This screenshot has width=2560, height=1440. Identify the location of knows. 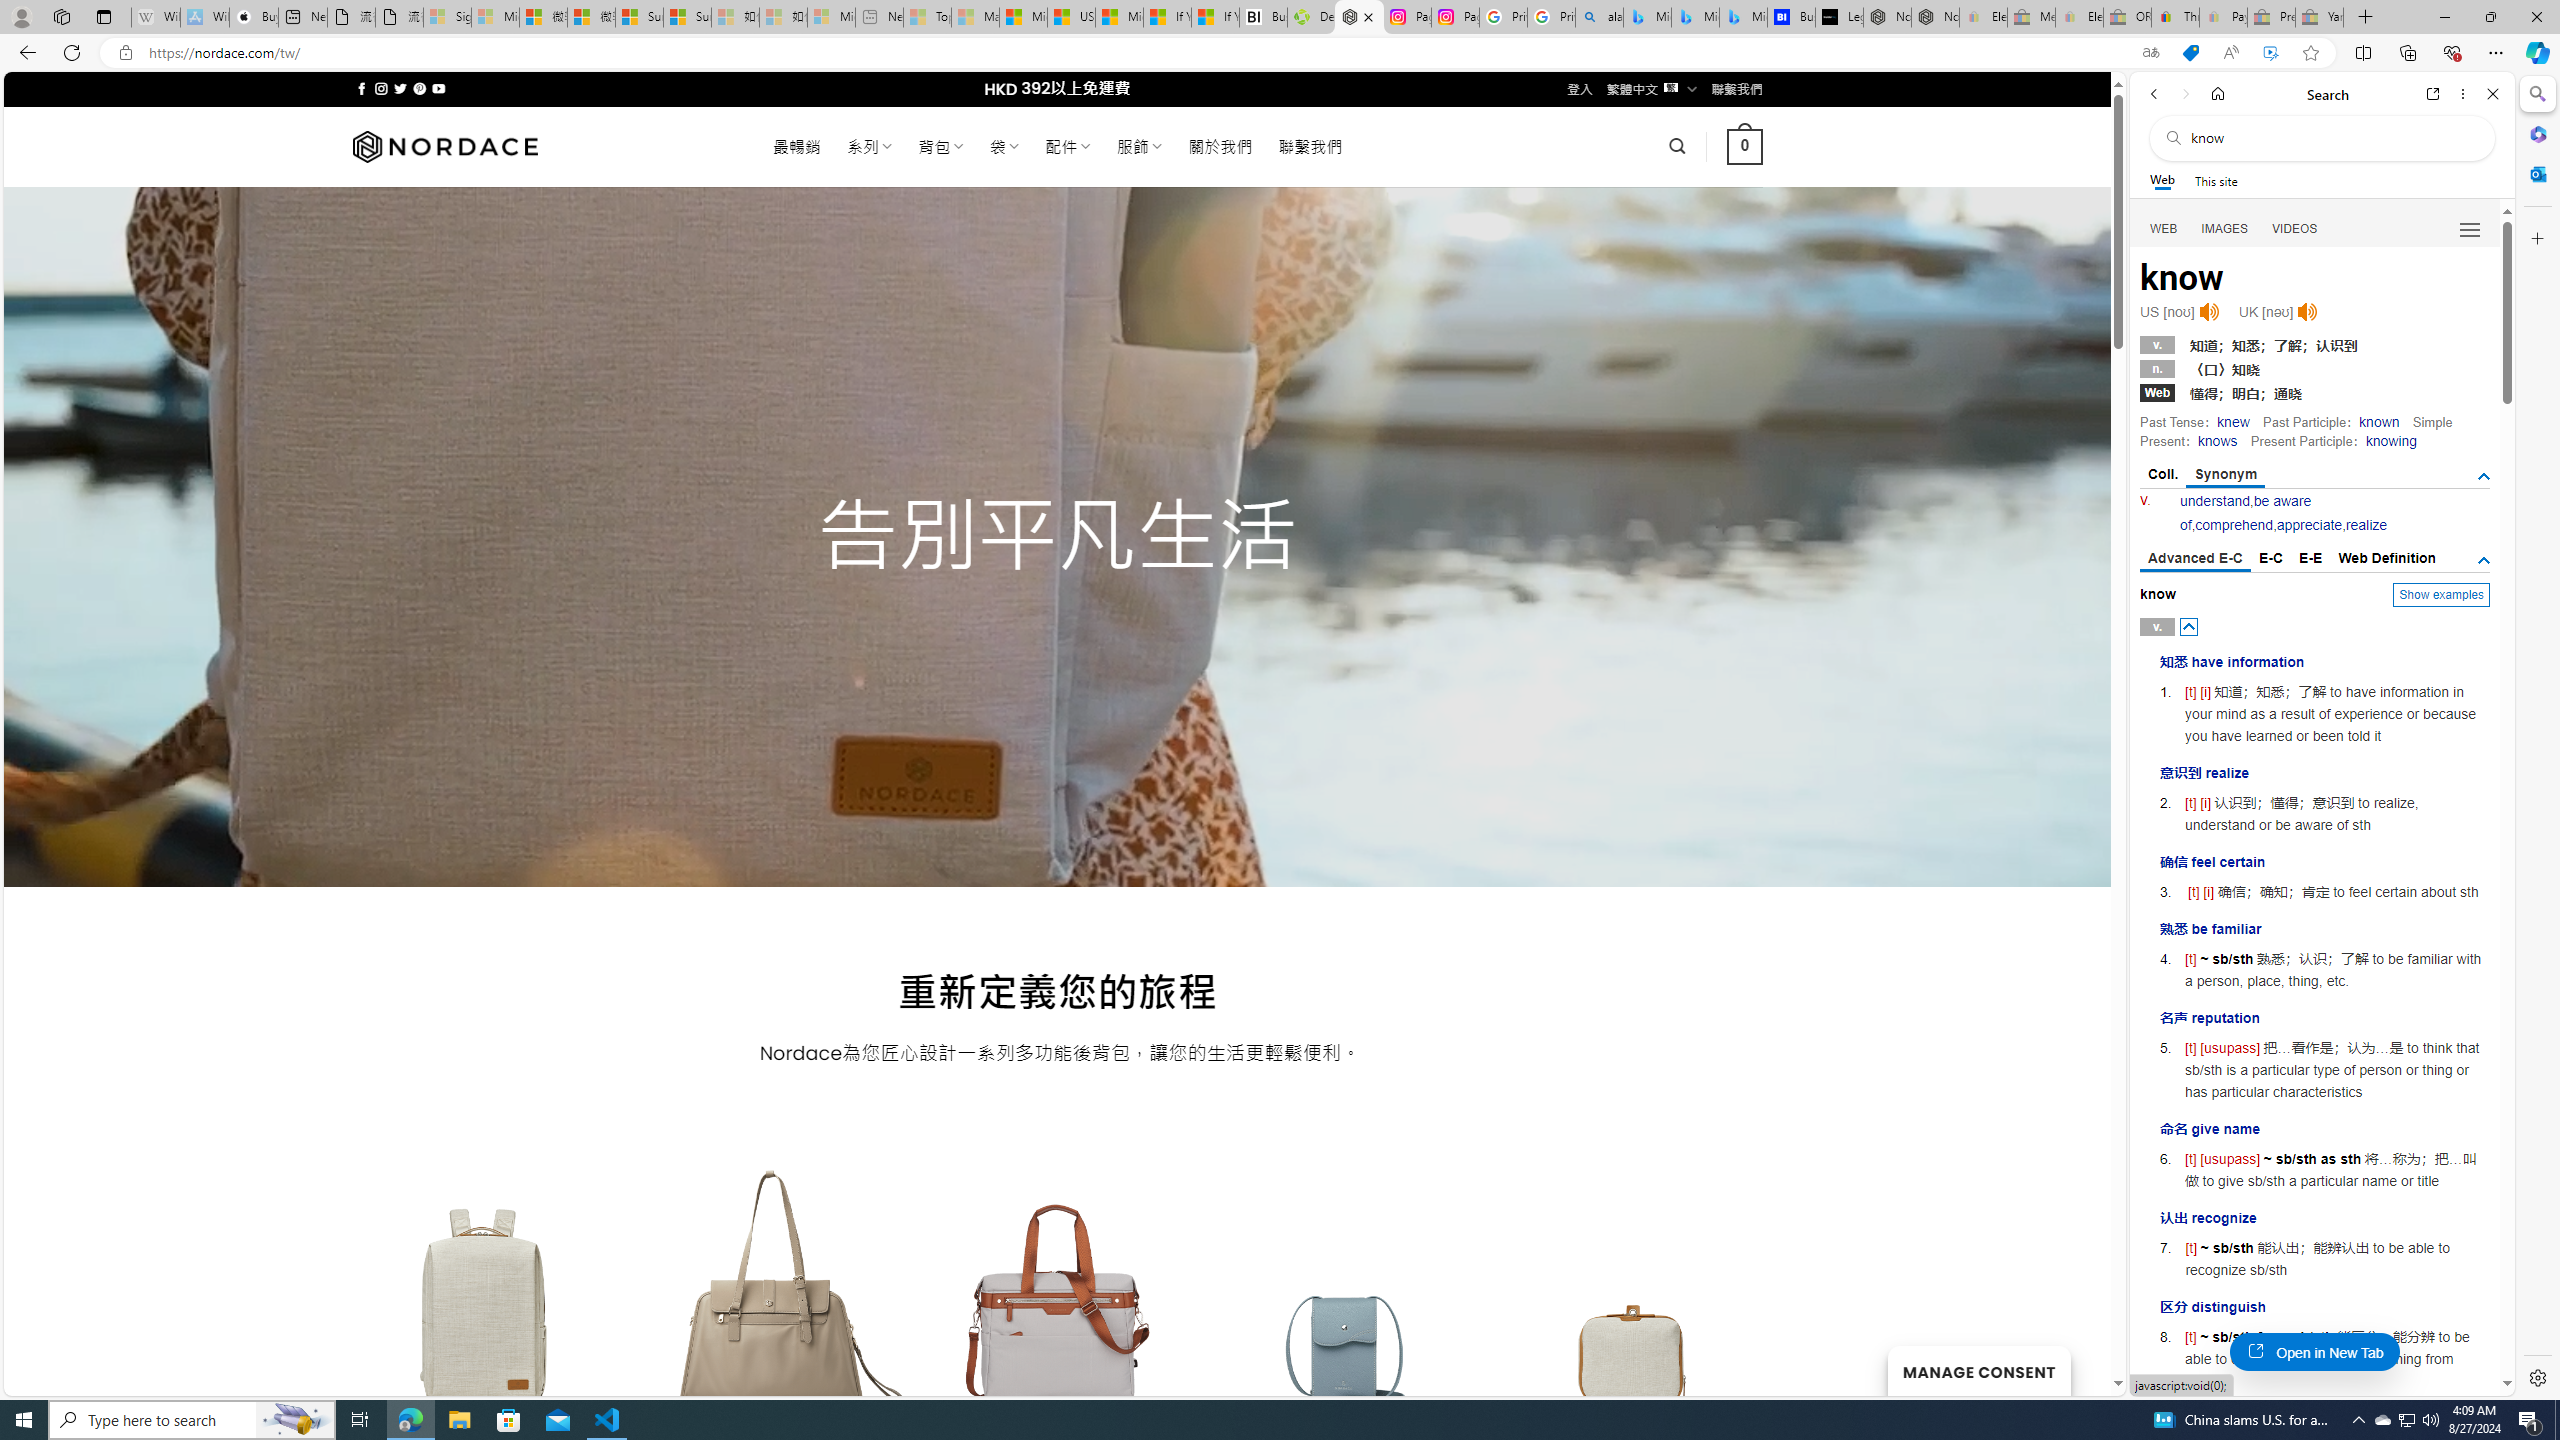
(2216, 441).